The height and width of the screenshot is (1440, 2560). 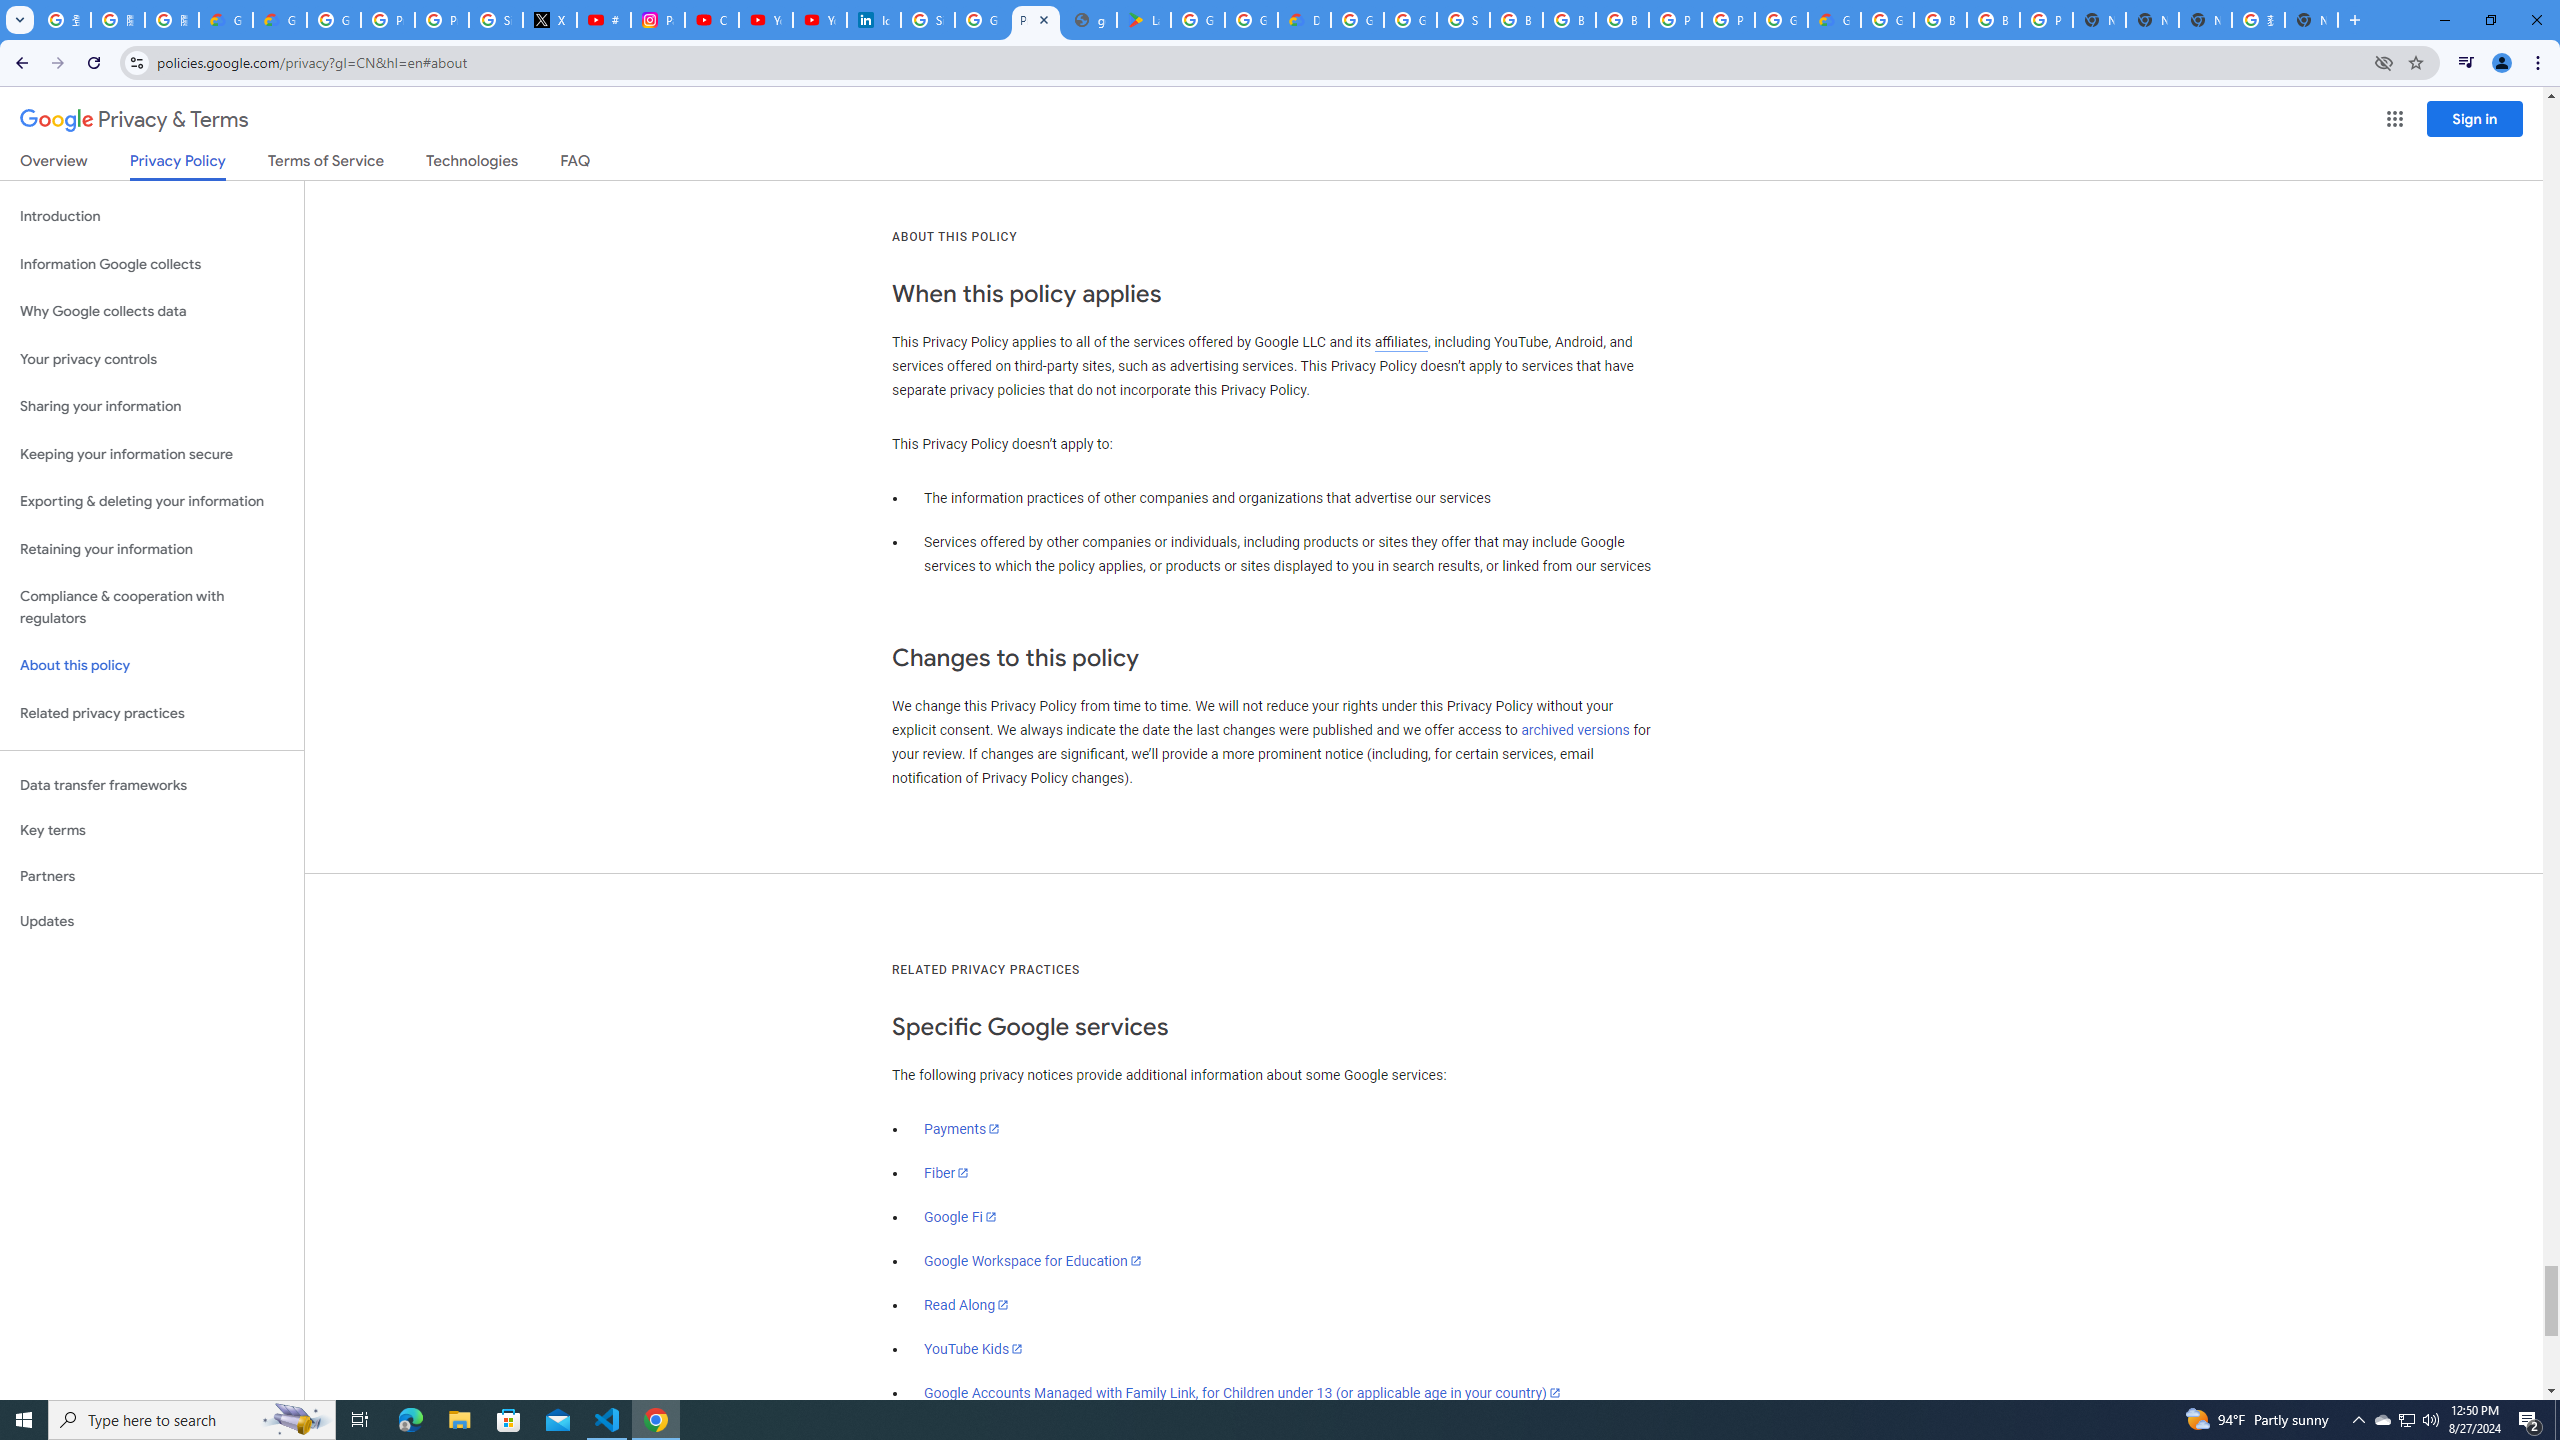 I want to click on Privacy & Terms, so click(x=134, y=120).